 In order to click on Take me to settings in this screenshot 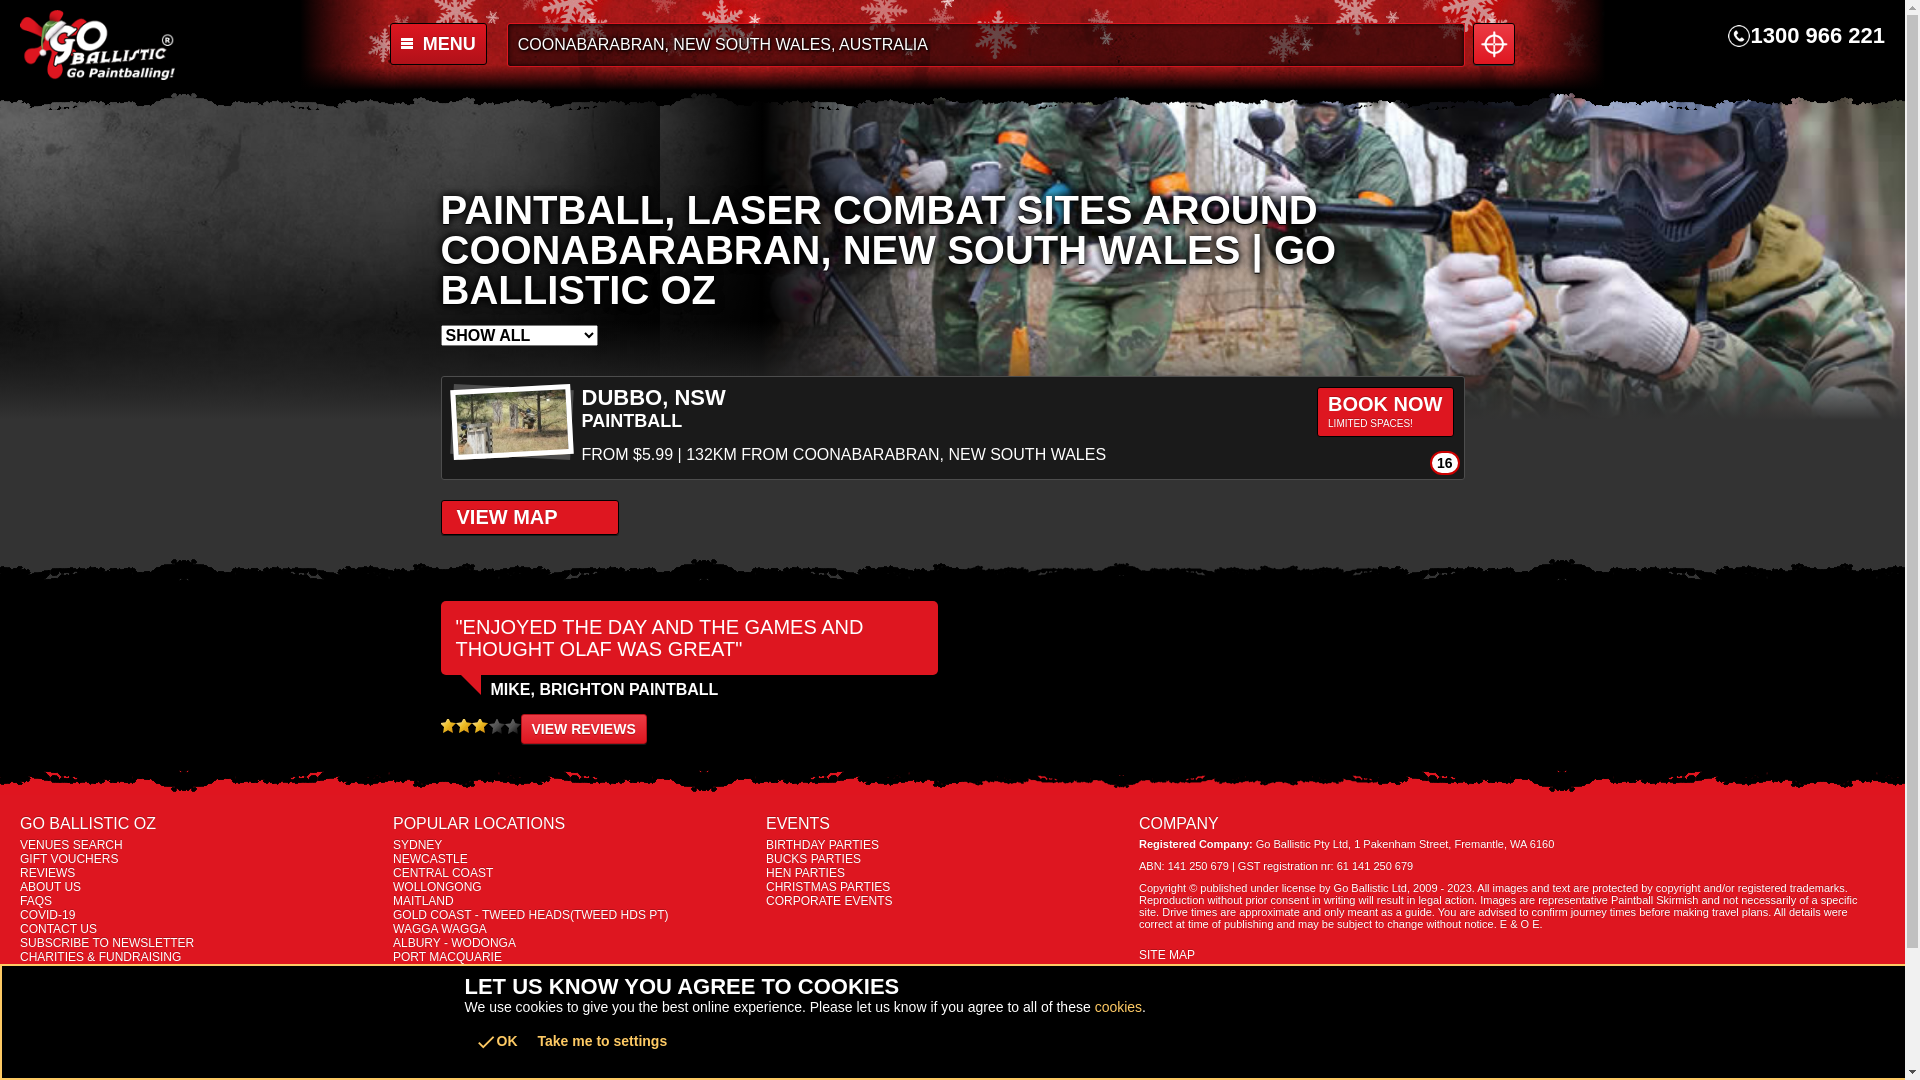, I will do `click(603, 1041)`.